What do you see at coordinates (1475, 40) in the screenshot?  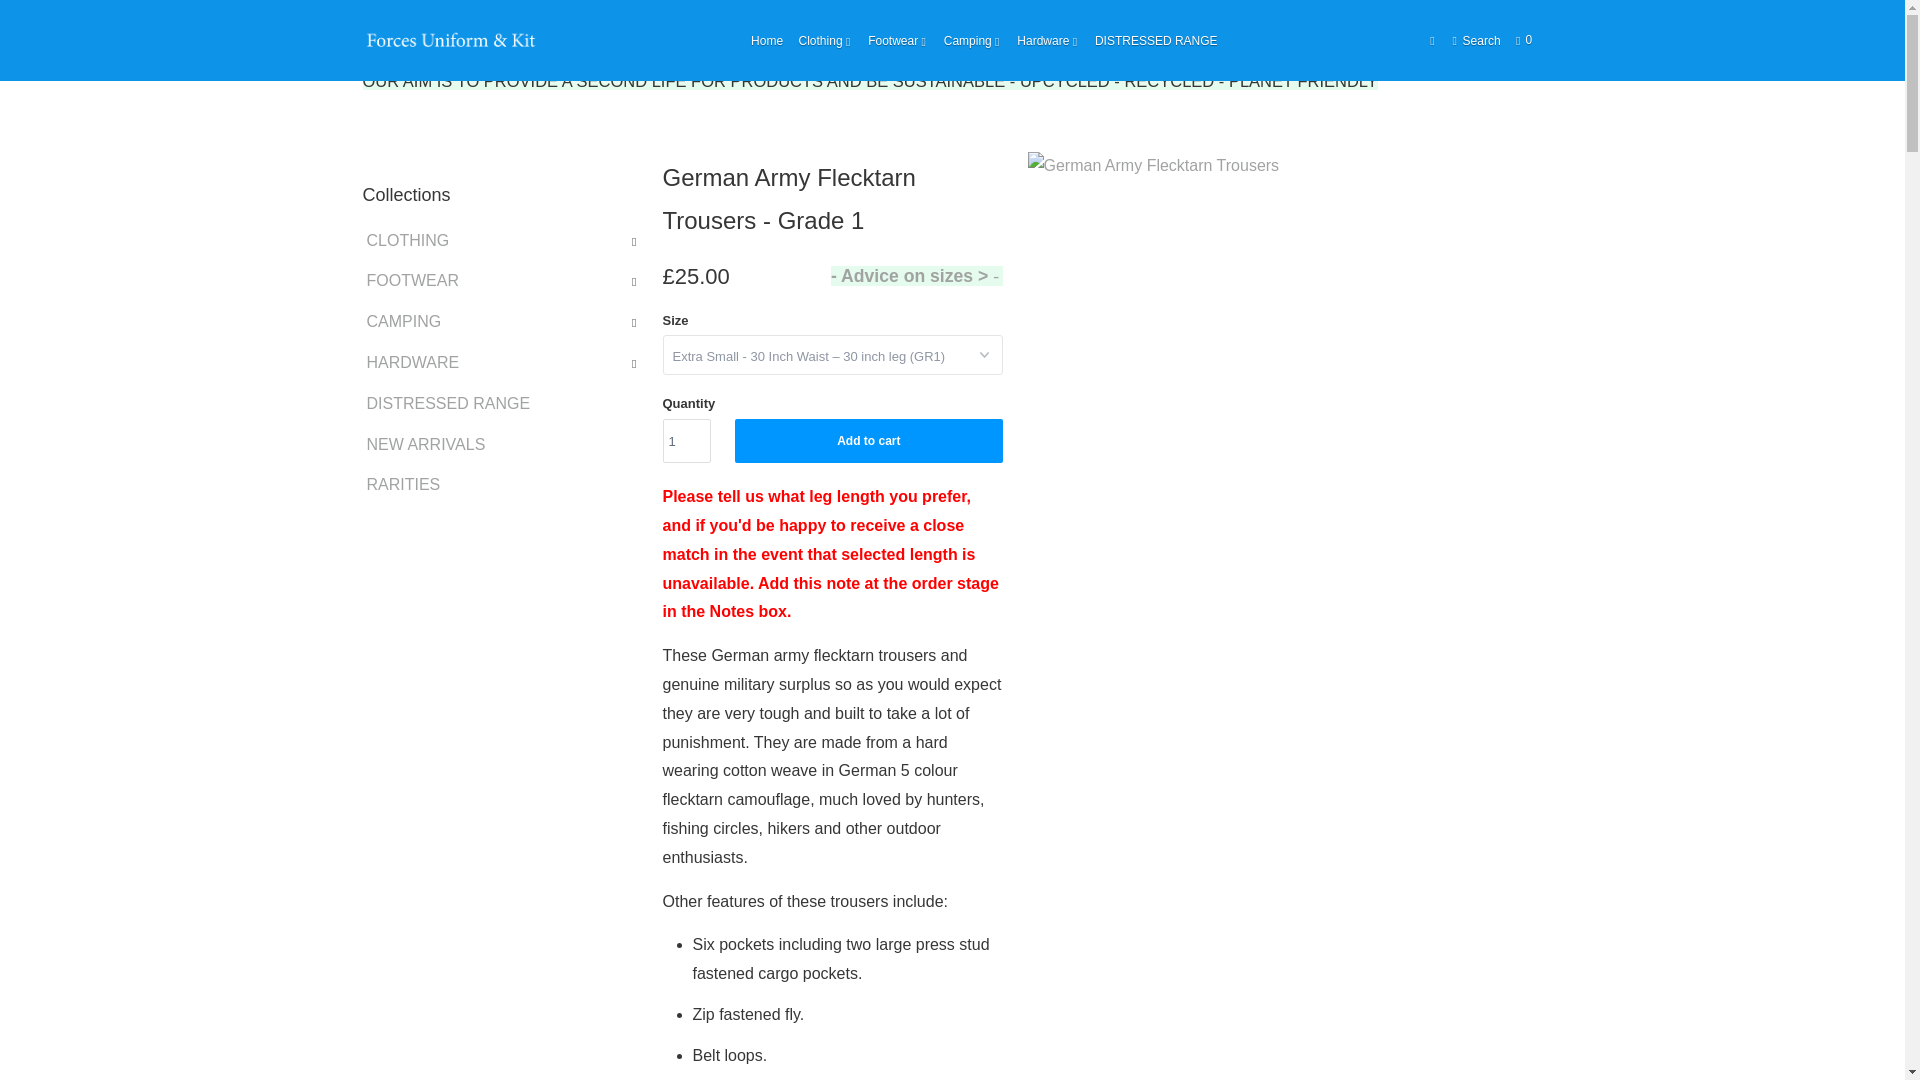 I see `Search` at bounding box center [1475, 40].